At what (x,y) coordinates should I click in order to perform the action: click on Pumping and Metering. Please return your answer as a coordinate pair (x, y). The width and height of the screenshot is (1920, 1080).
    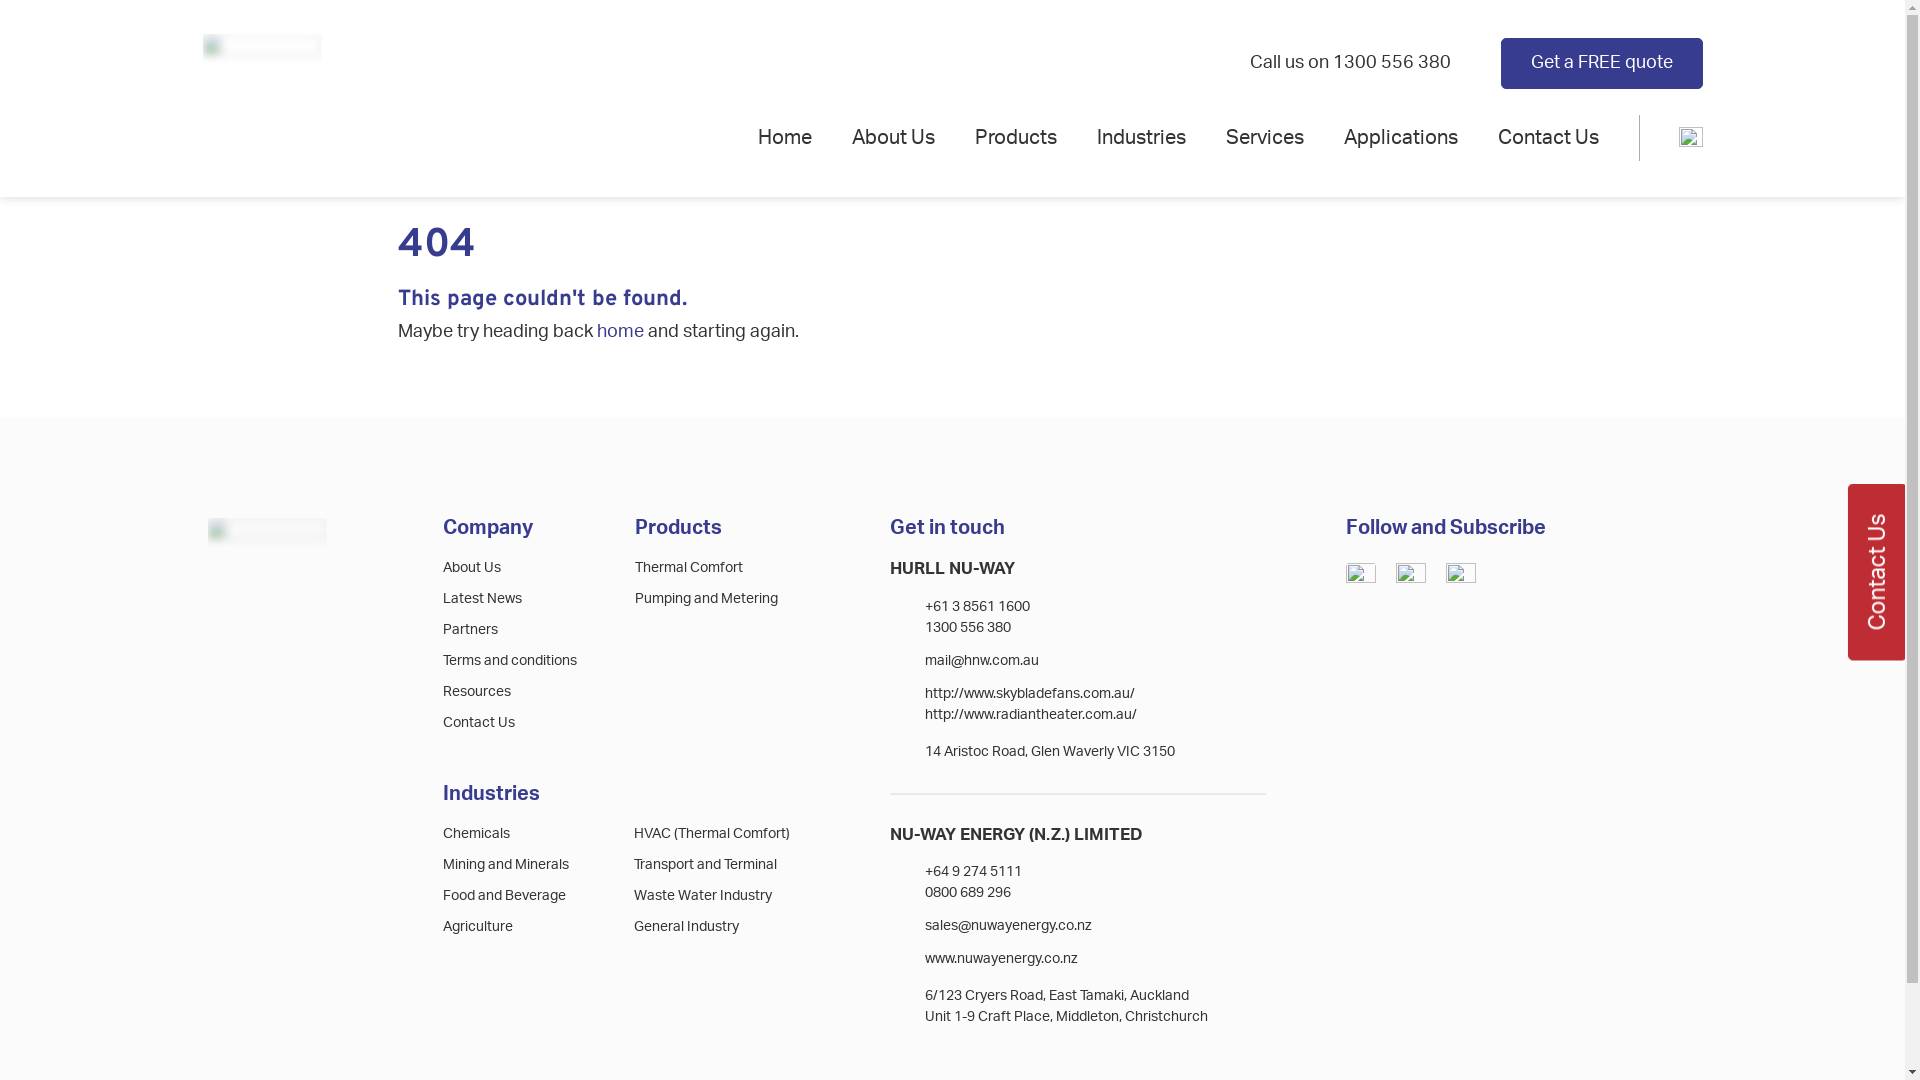
    Looking at the image, I should click on (706, 599).